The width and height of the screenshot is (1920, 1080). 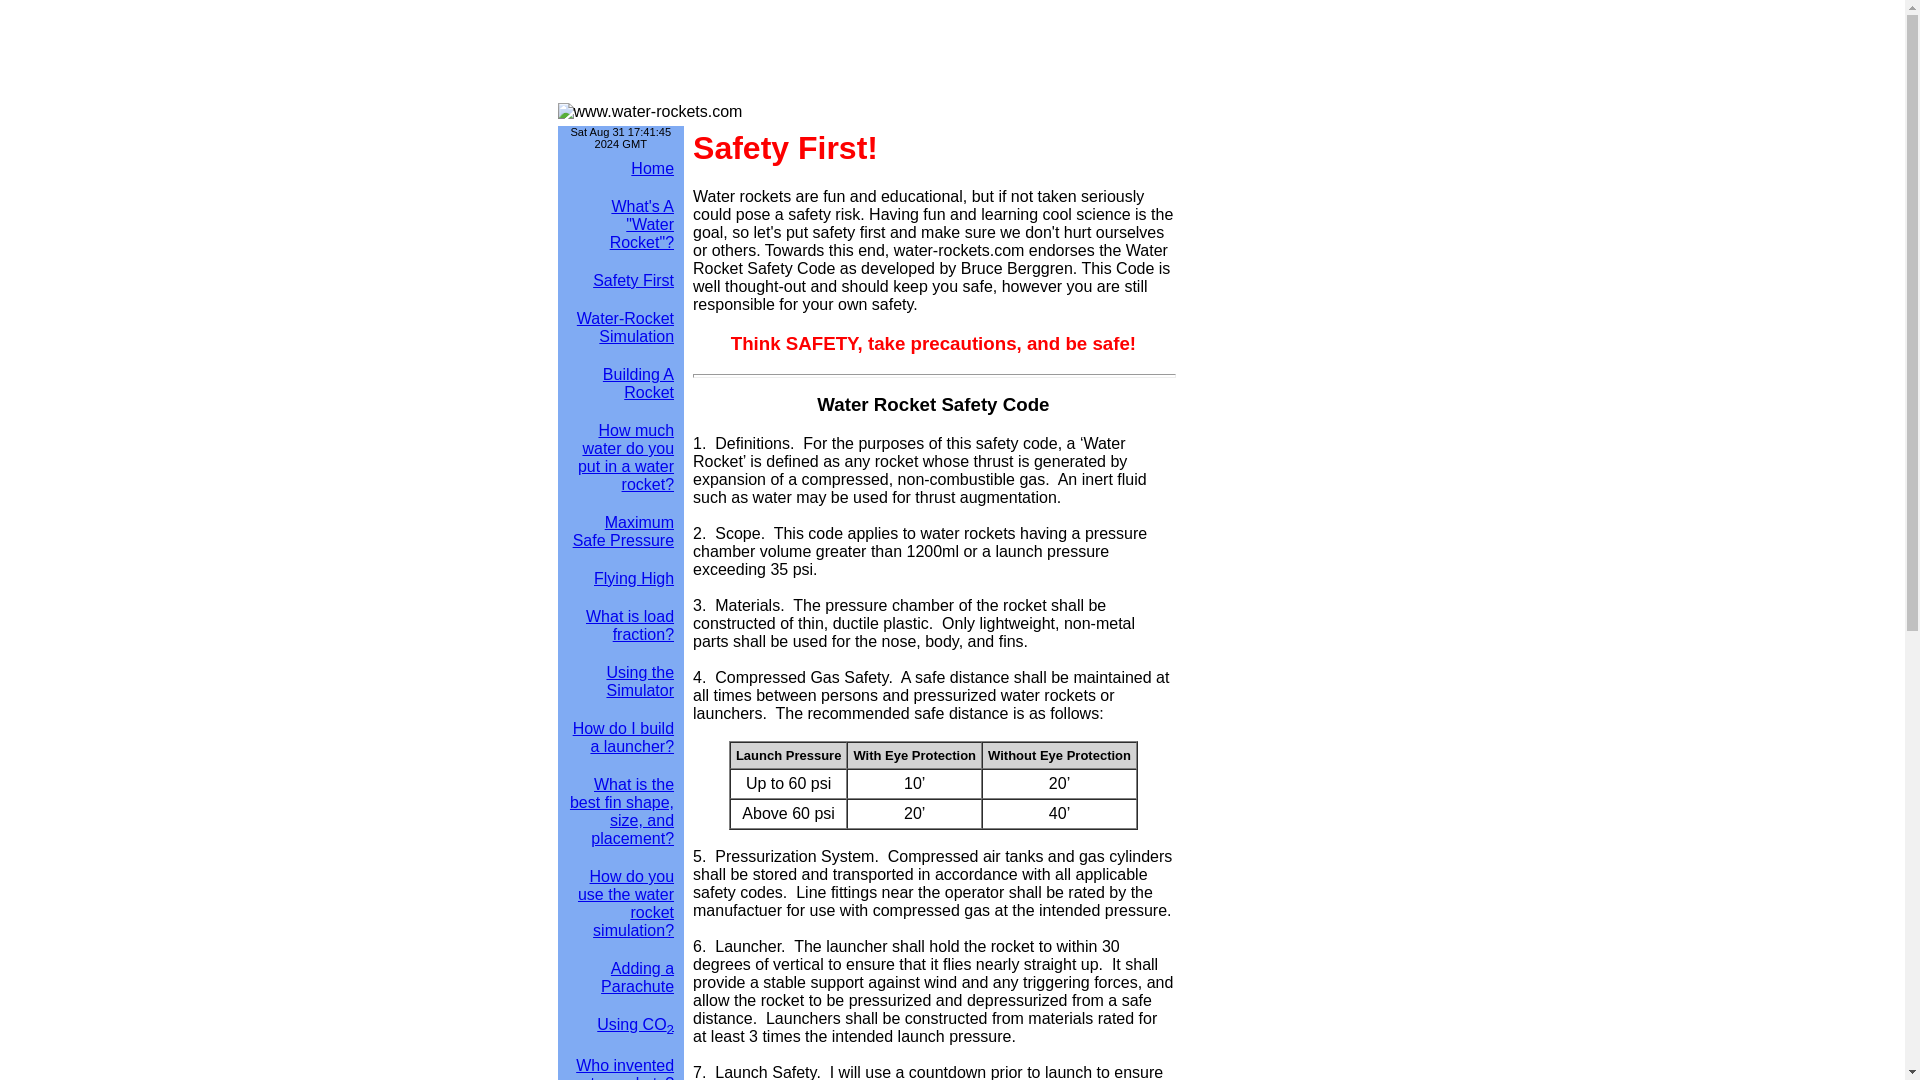 What do you see at coordinates (635, 1024) in the screenshot?
I see `Using CO2` at bounding box center [635, 1024].